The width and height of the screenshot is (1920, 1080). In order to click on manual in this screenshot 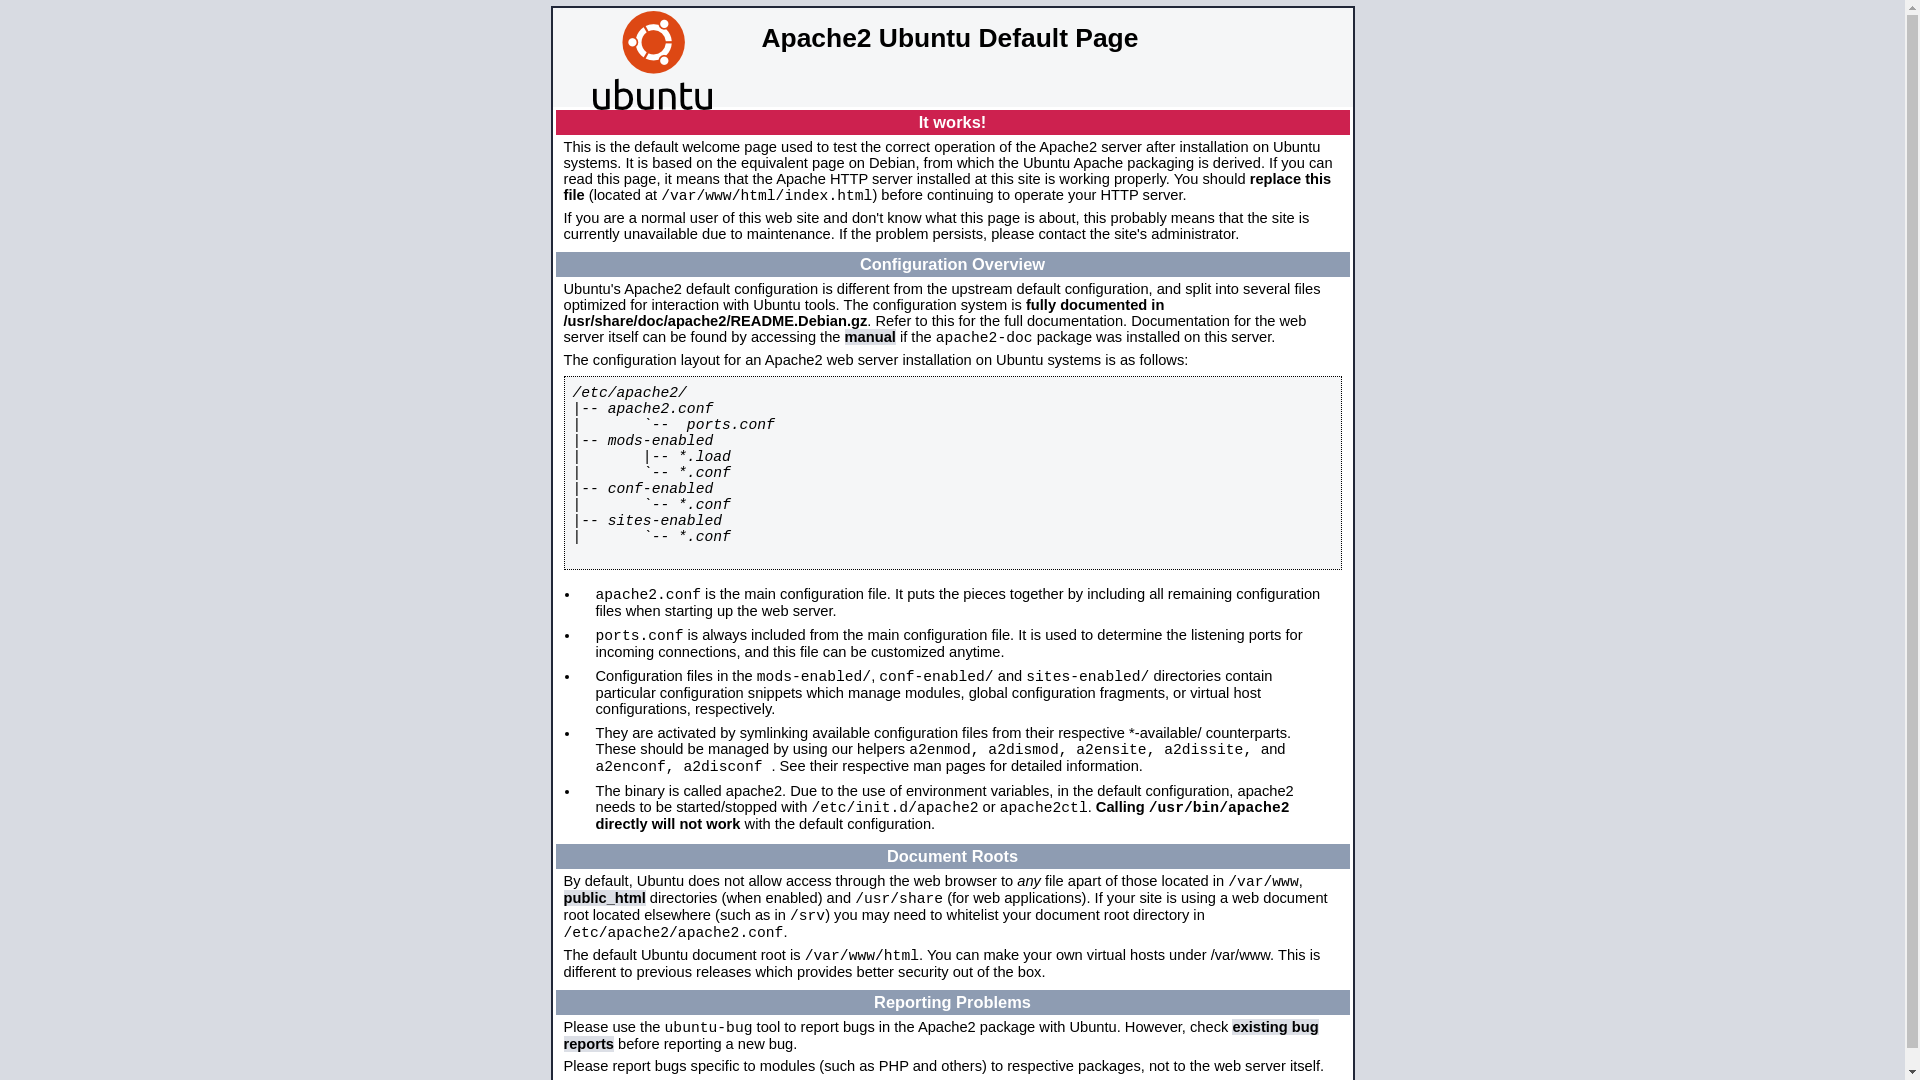, I will do `click(870, 337)`.